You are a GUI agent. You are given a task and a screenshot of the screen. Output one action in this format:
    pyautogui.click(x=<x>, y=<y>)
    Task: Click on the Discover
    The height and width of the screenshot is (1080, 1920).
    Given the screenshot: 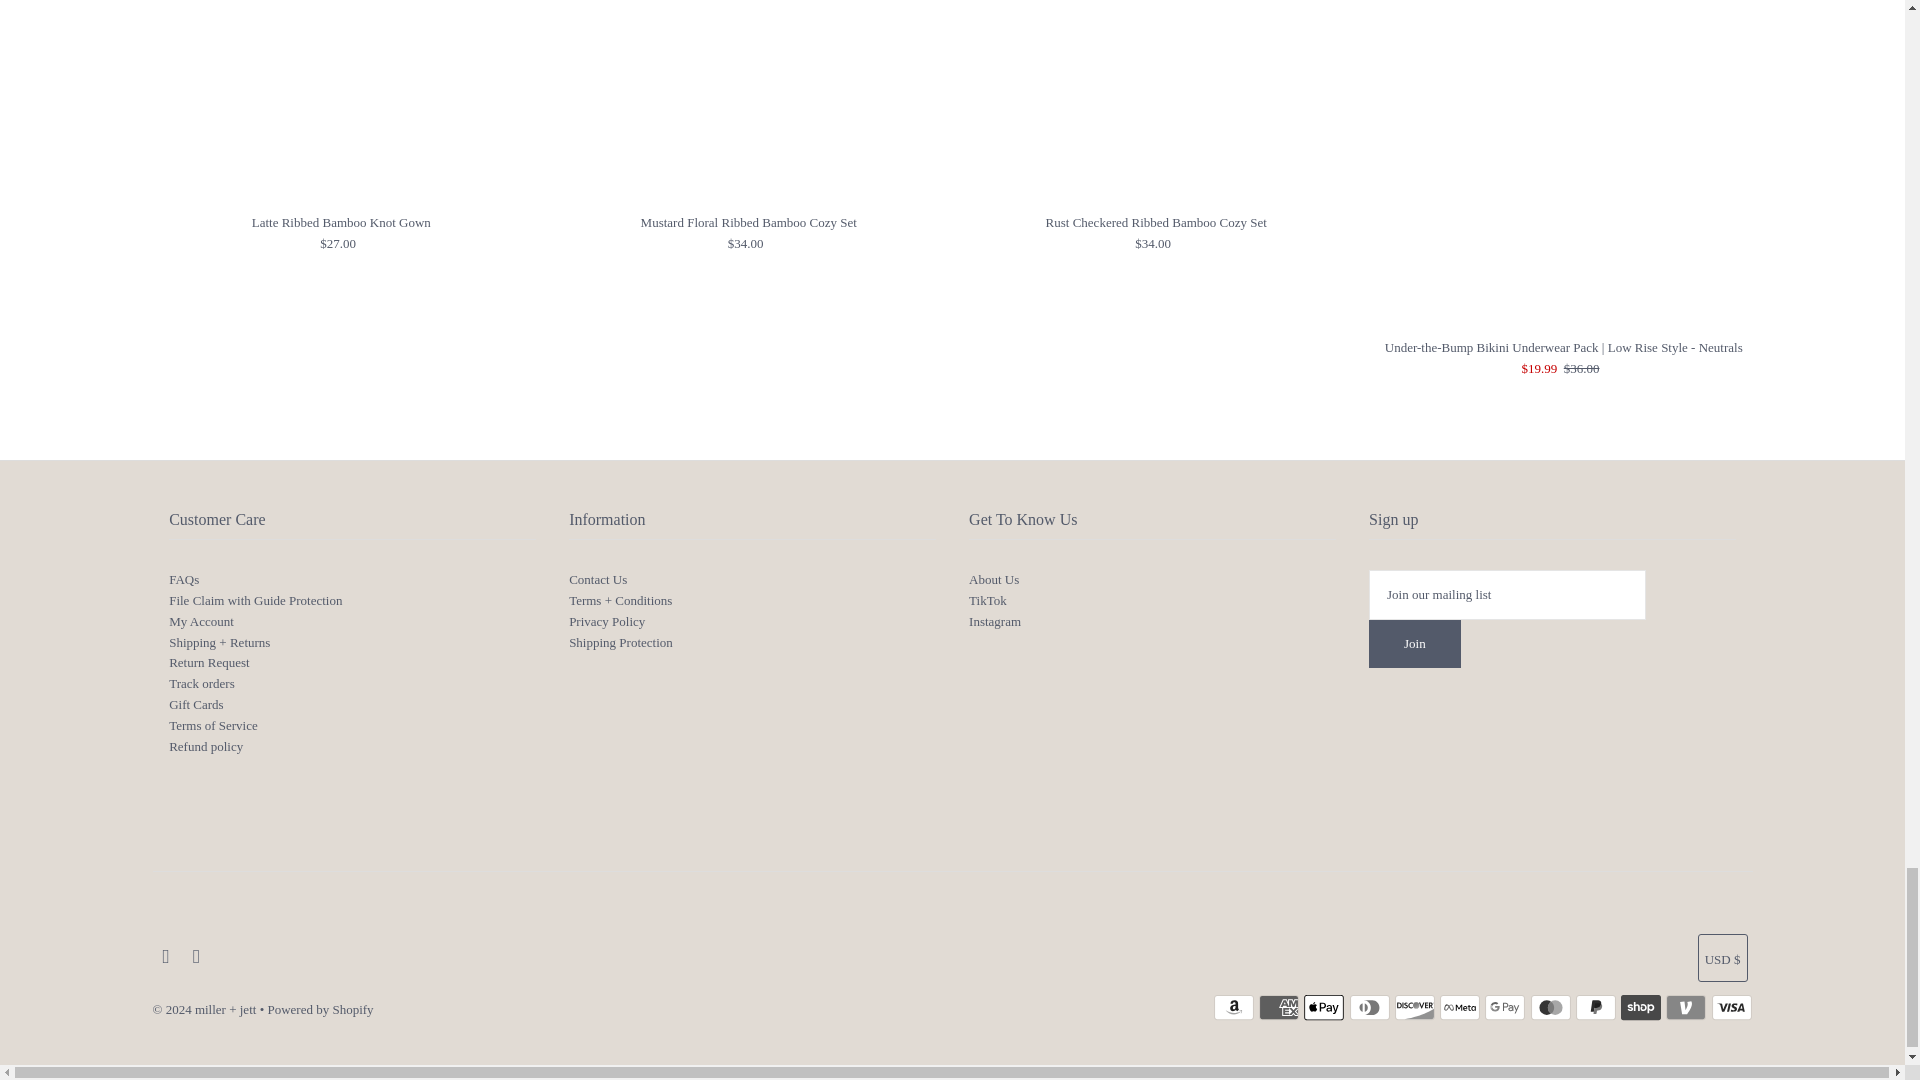 What is the action you would take?
    pyautogui.click(x=1414, y=1007)
    